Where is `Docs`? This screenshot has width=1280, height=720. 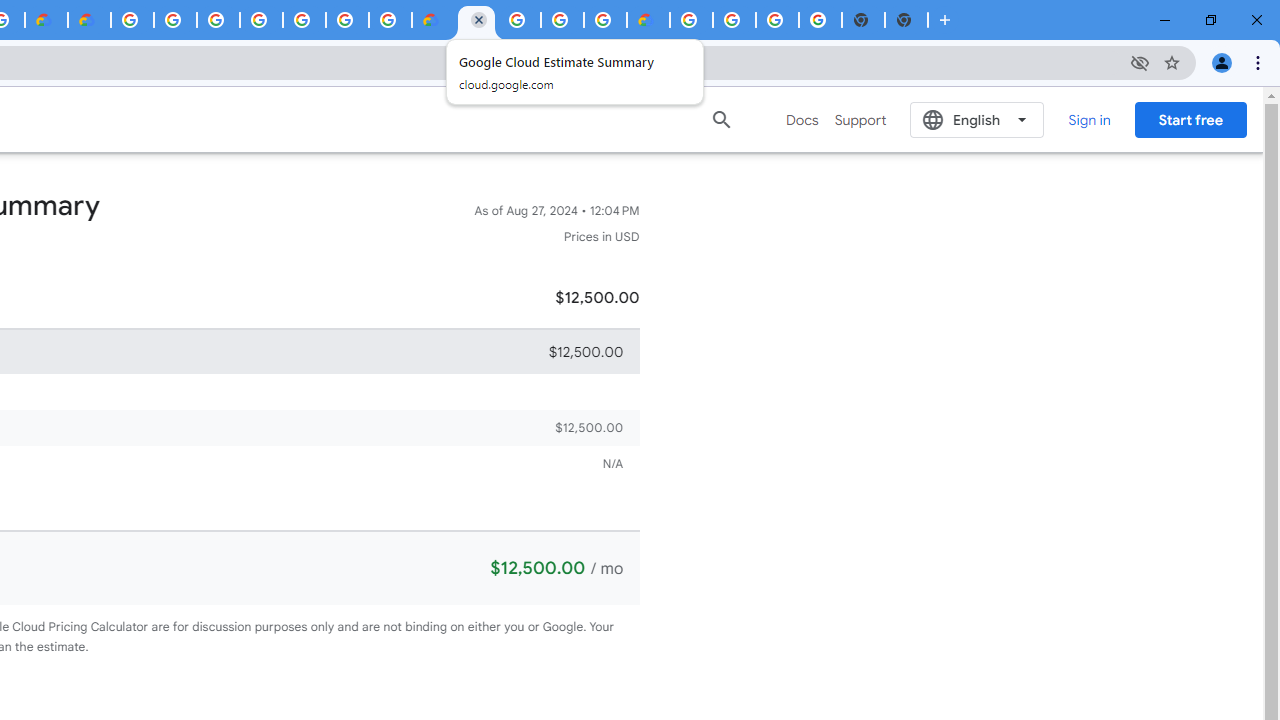 Docs is located at coordinates (802, 120).